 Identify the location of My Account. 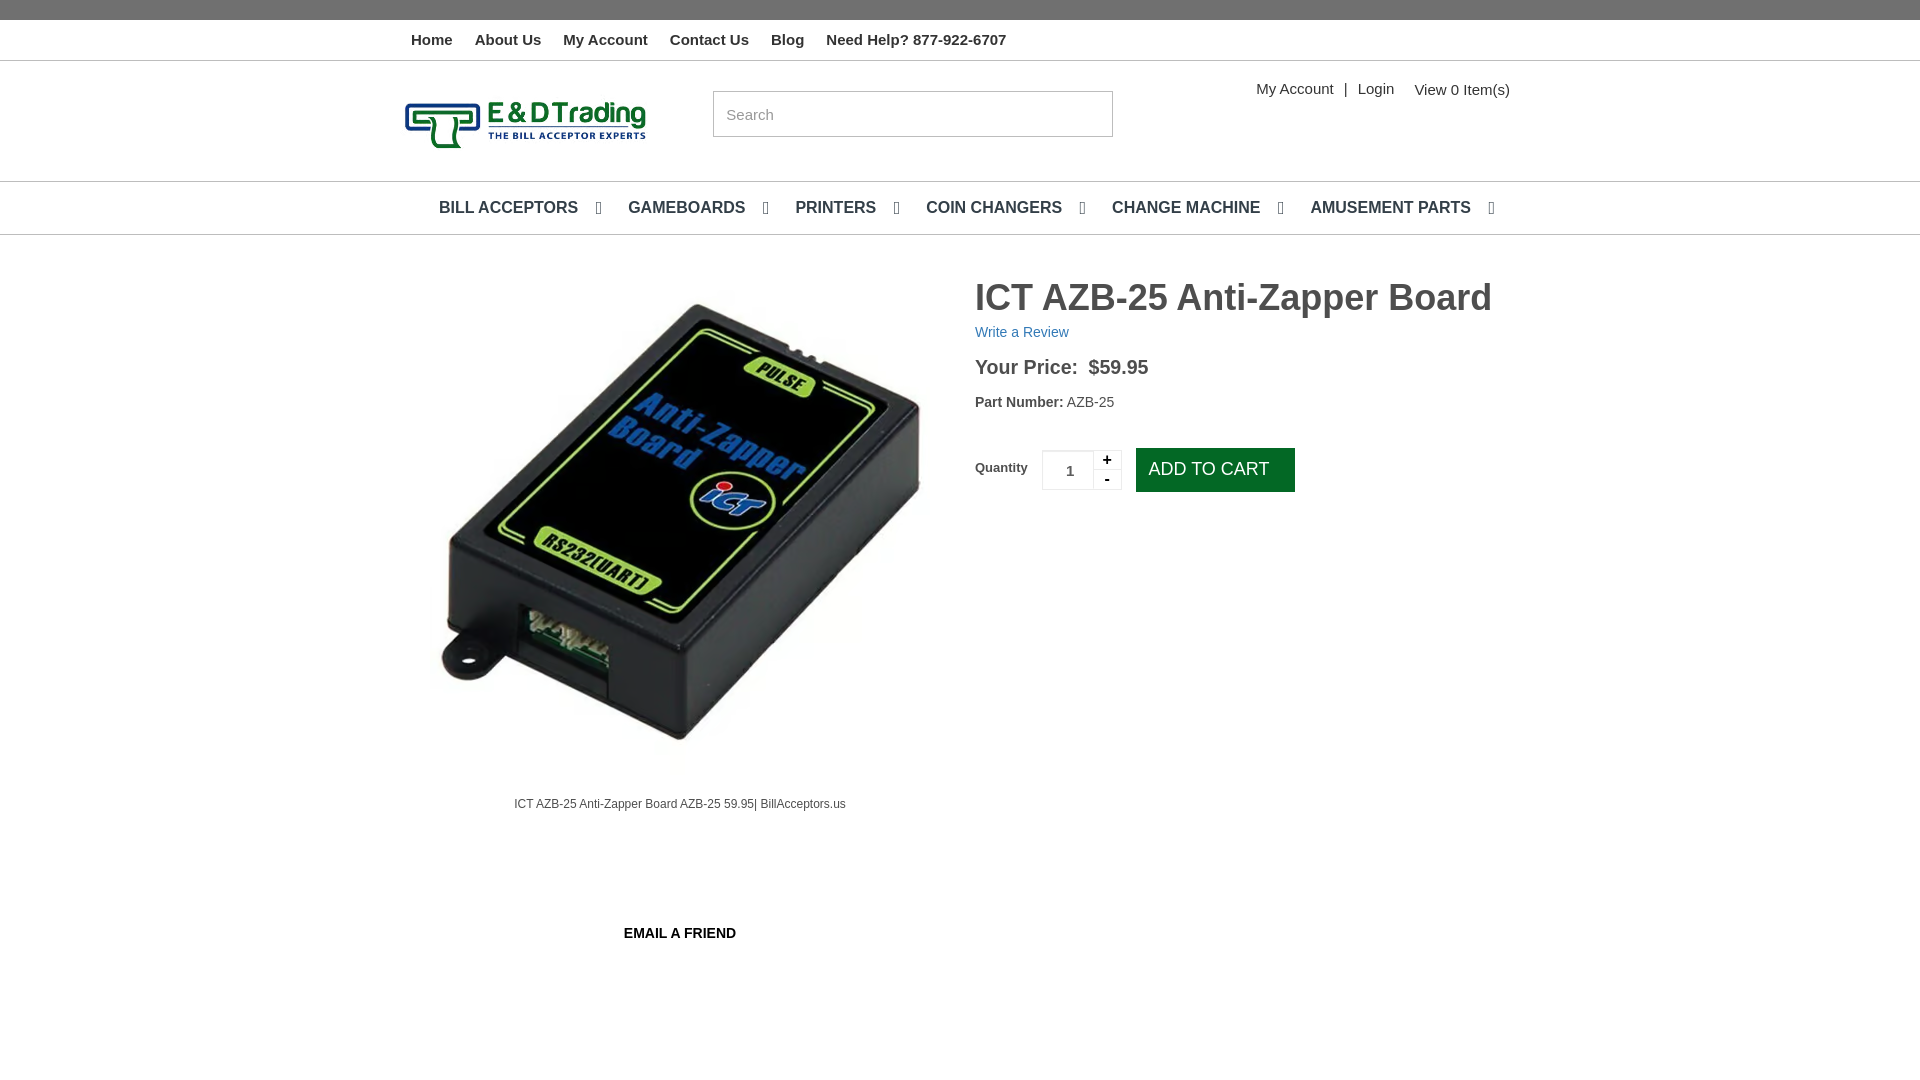
(605, 40).